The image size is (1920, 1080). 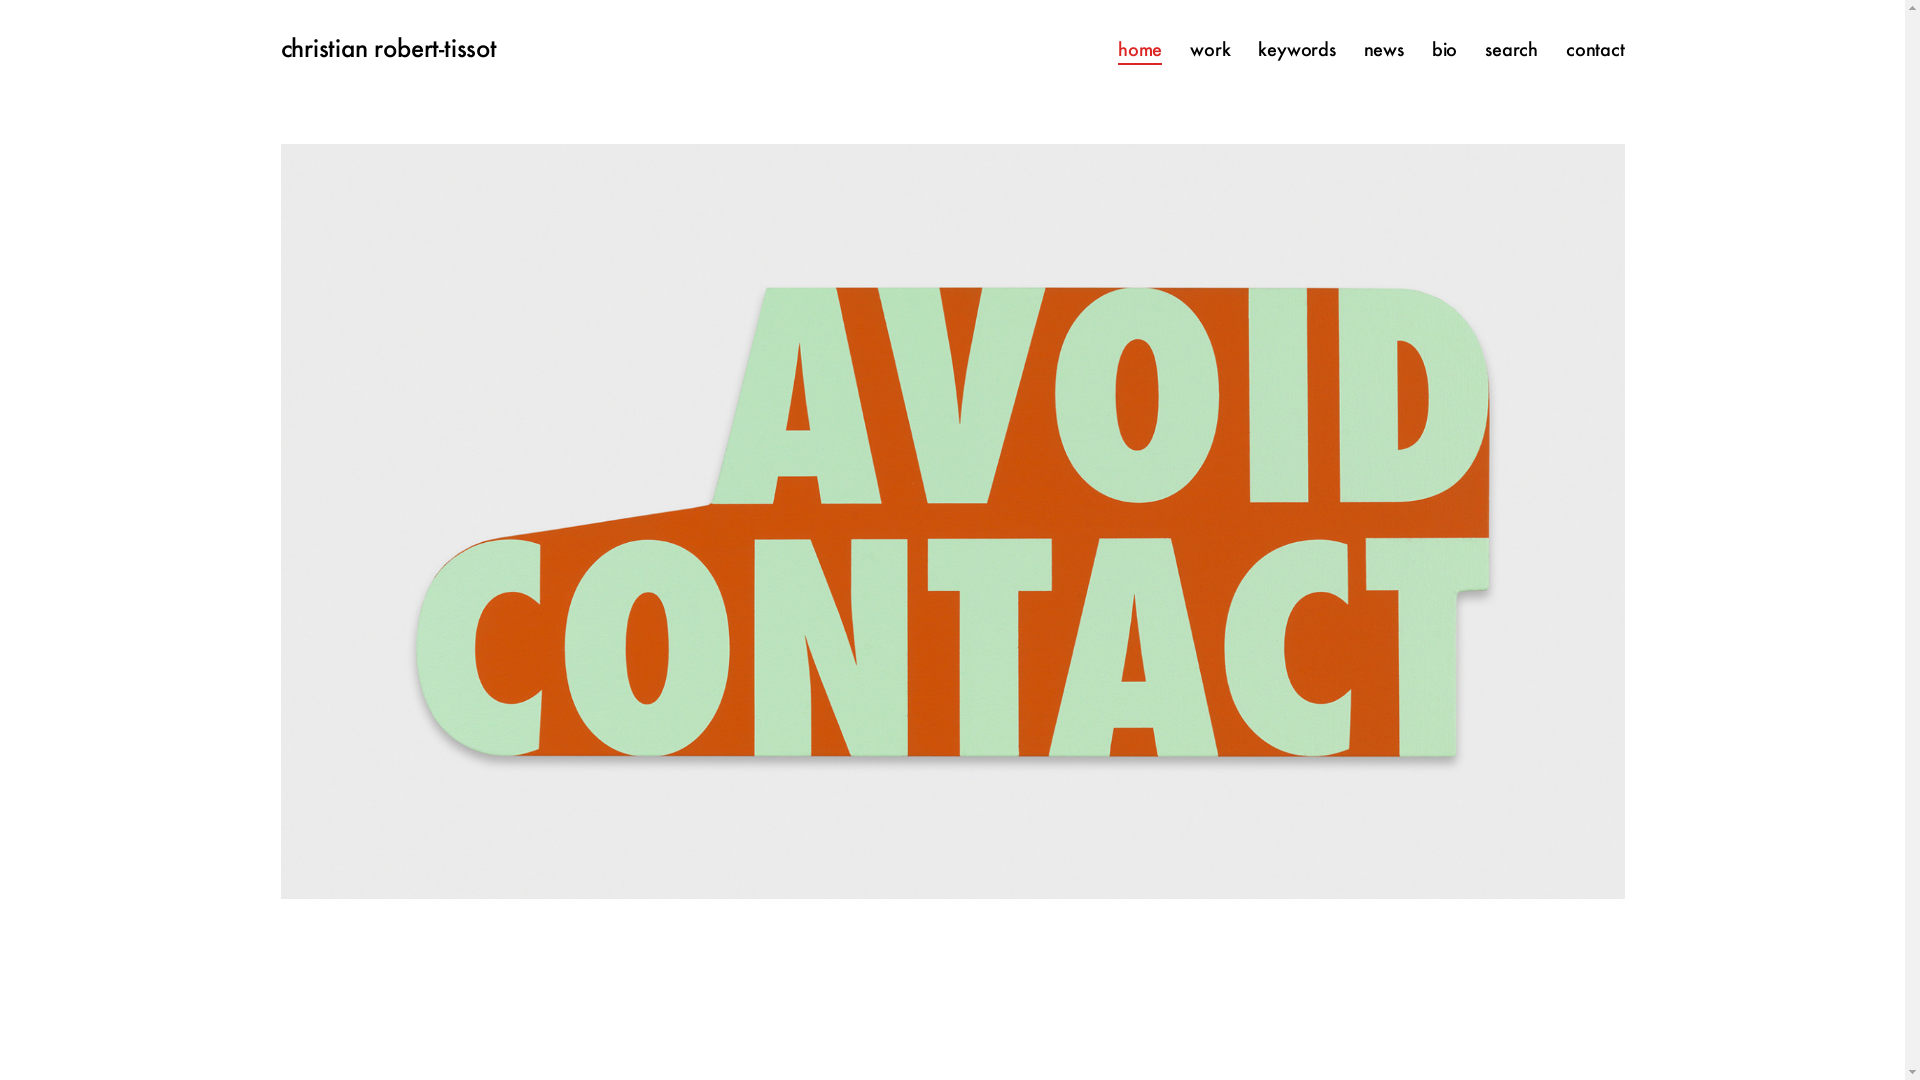 I want to click on news, so click(x=1384, y=50).